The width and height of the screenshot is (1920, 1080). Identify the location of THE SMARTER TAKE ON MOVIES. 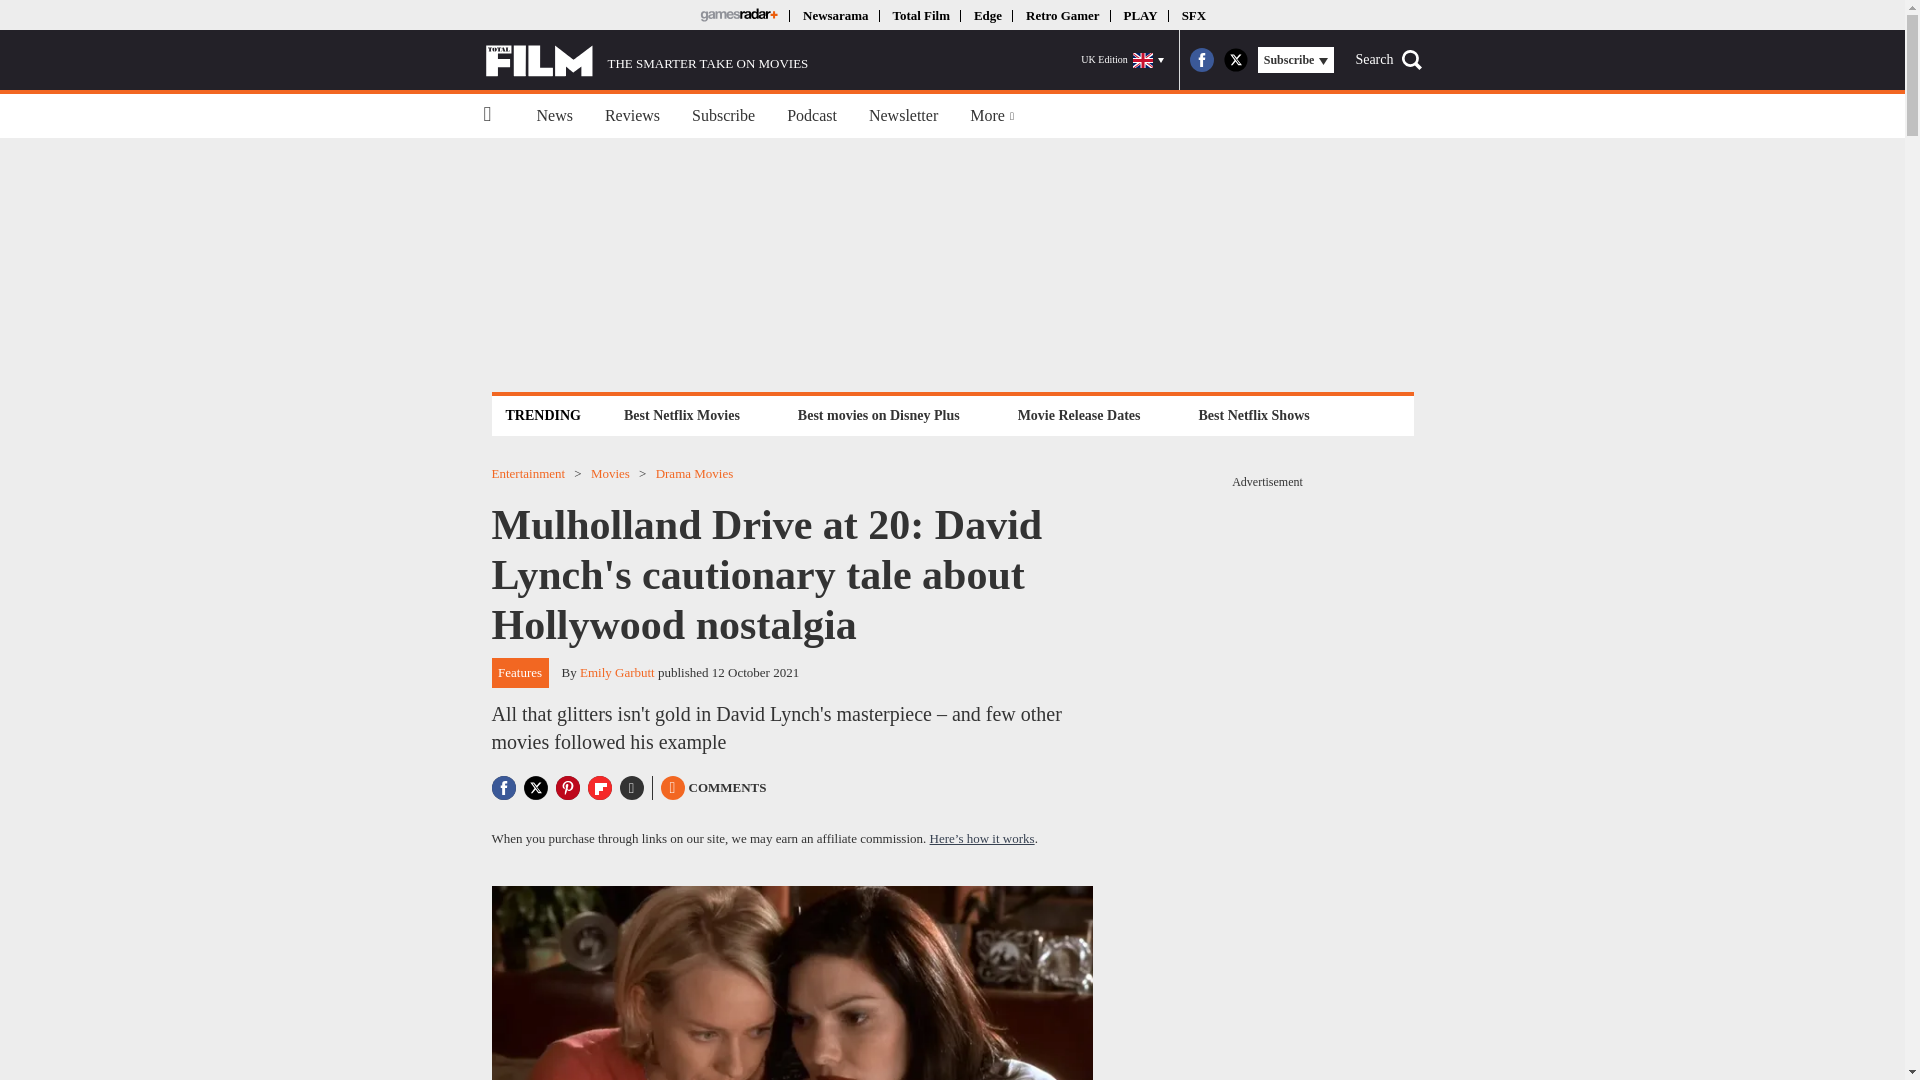
(646, 60).